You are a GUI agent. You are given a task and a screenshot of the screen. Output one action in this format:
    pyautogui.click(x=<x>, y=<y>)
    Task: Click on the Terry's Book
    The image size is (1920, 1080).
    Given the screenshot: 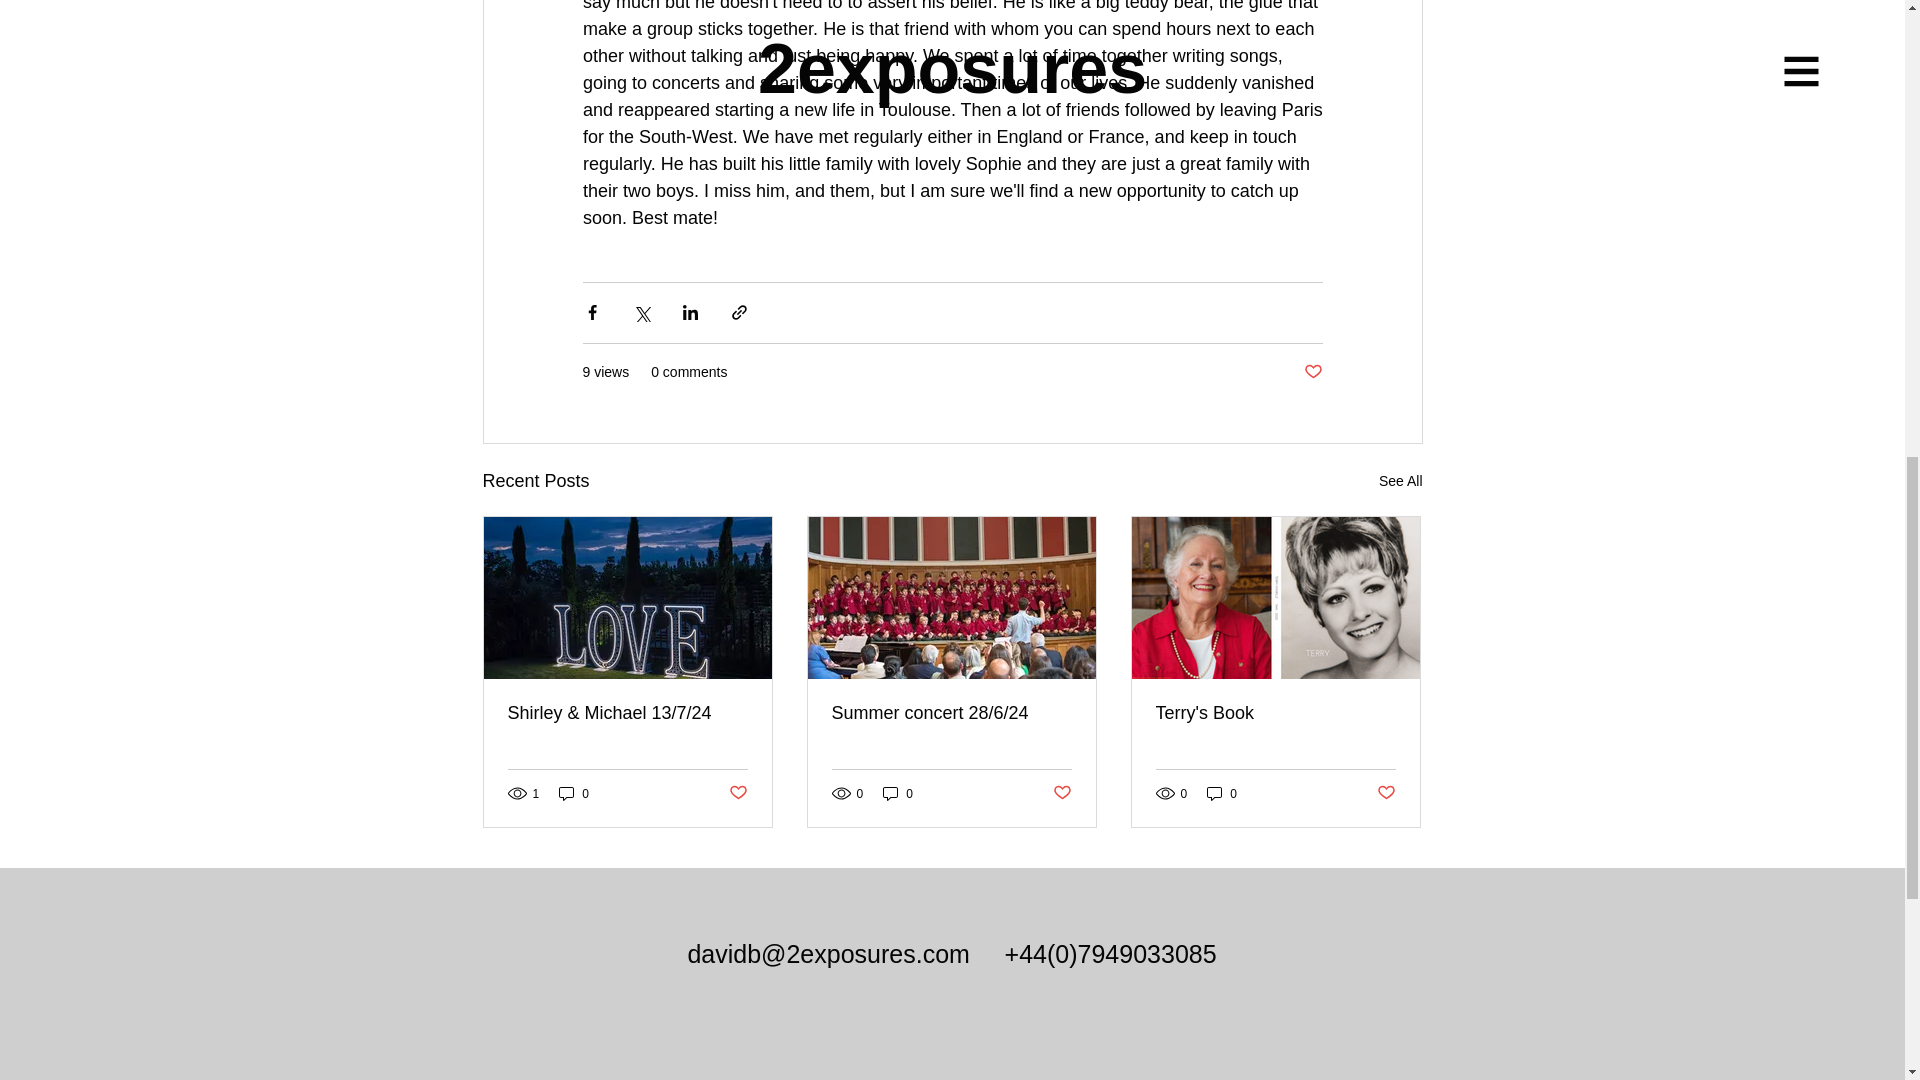 What is the action you would take?
    pyautogui.click(x=1275, y=713)
    